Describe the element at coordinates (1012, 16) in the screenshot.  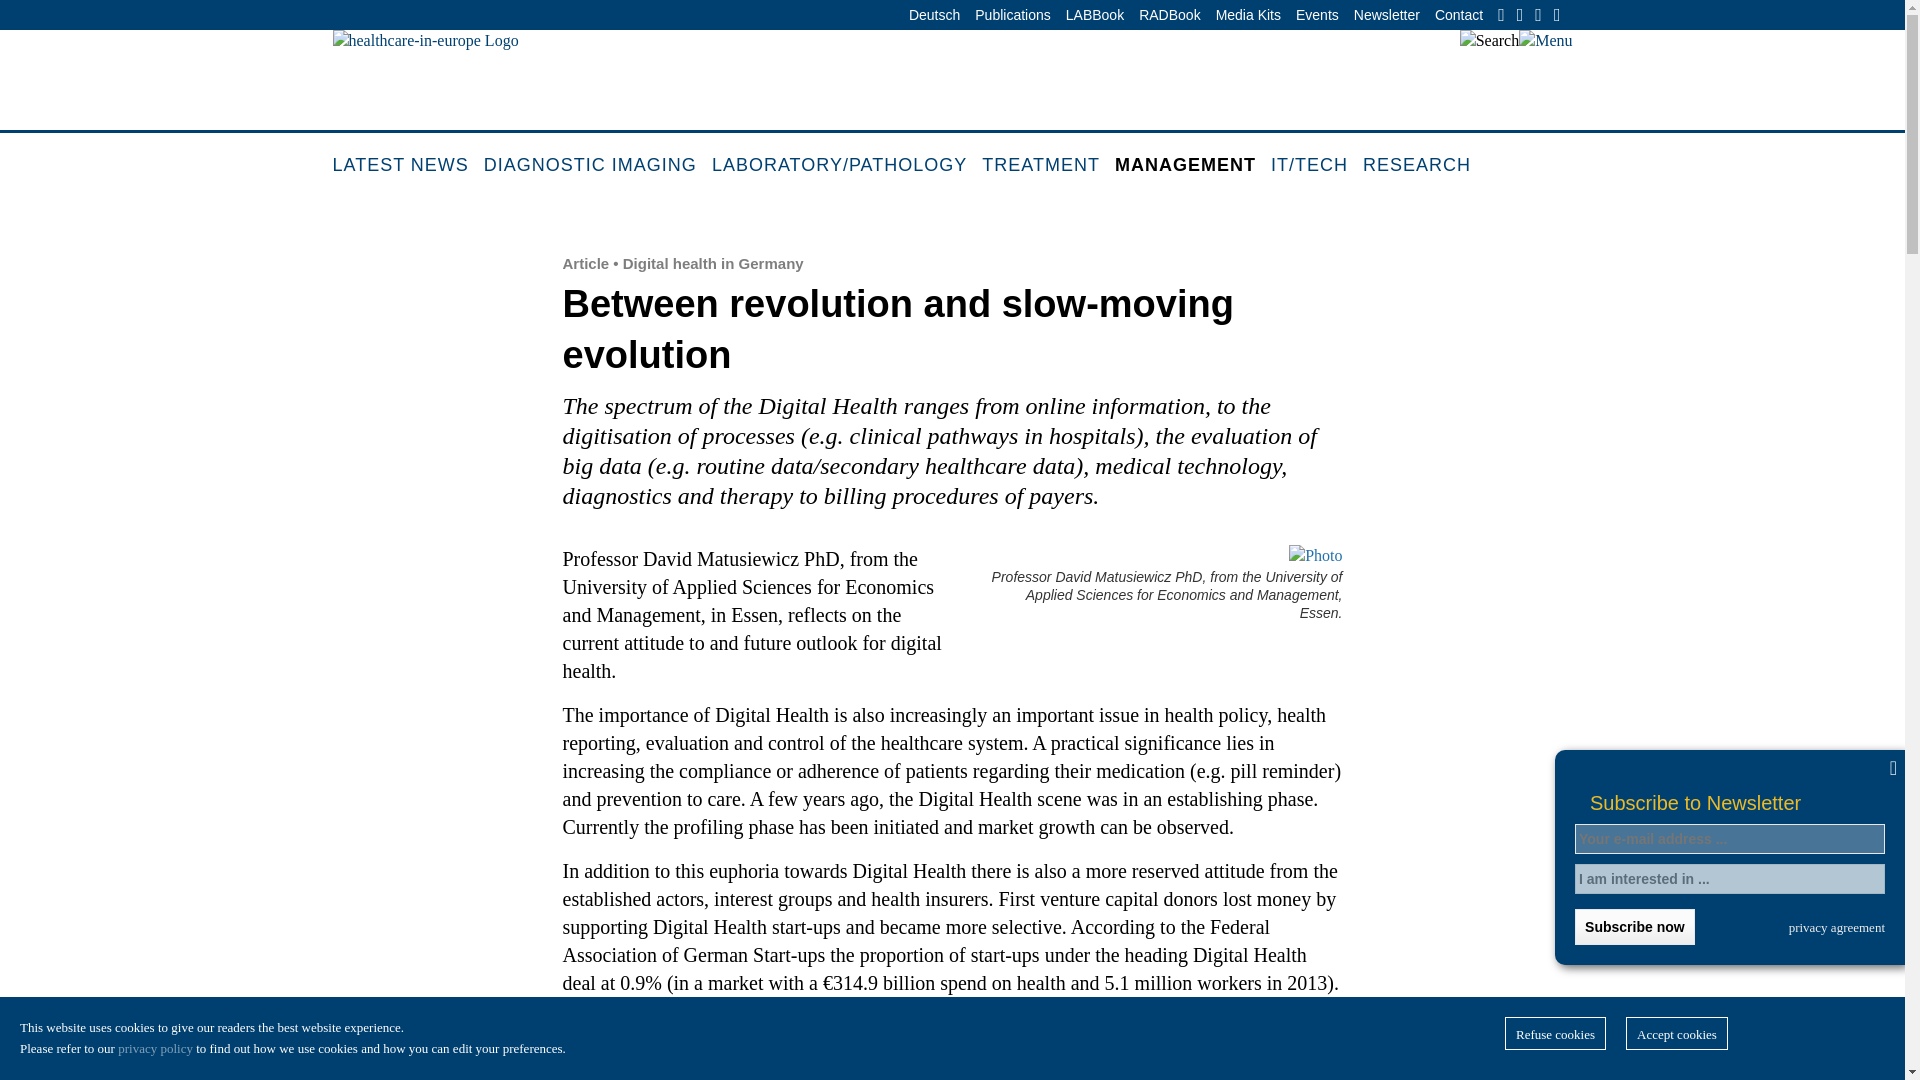
I see `Publications` at that location.